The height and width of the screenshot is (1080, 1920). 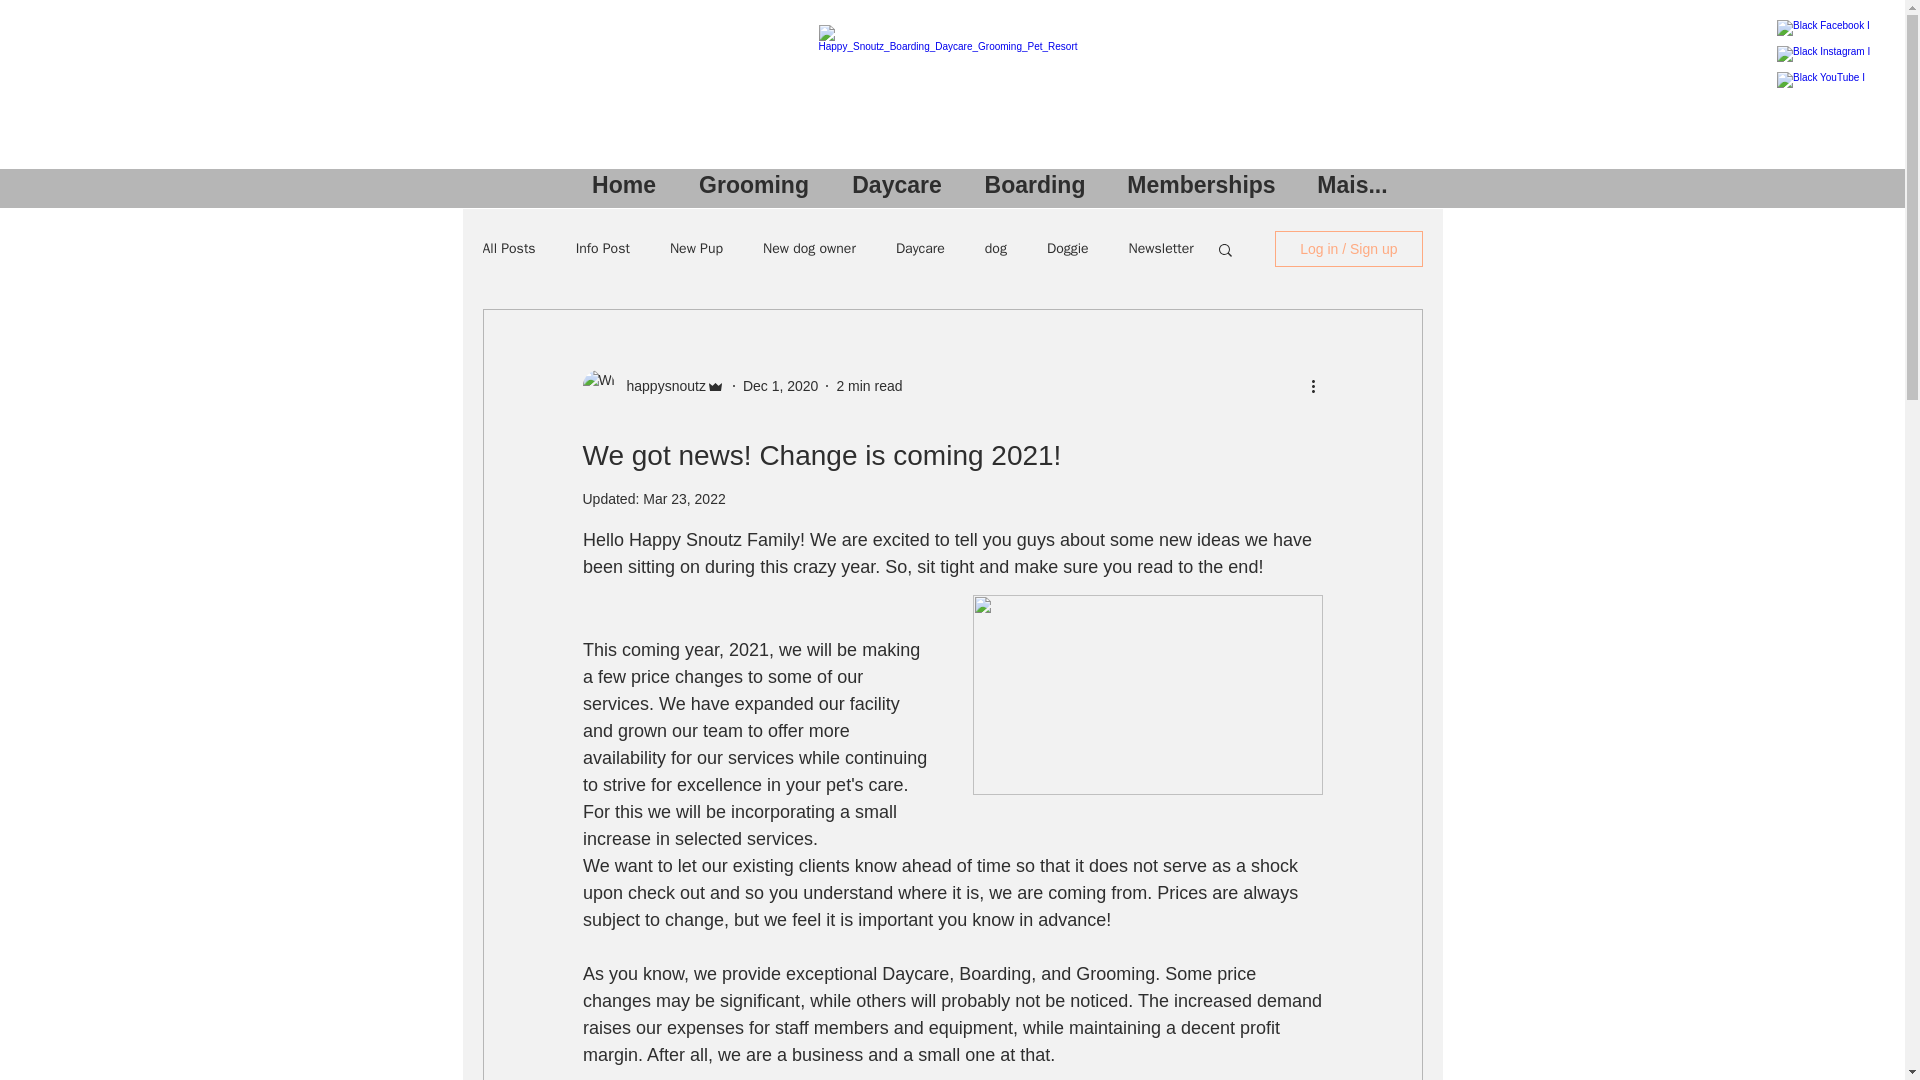 What do you see at coordinates (920, 248) in the screenshot?
I see `Daycare` at bounding box center [920, 248].